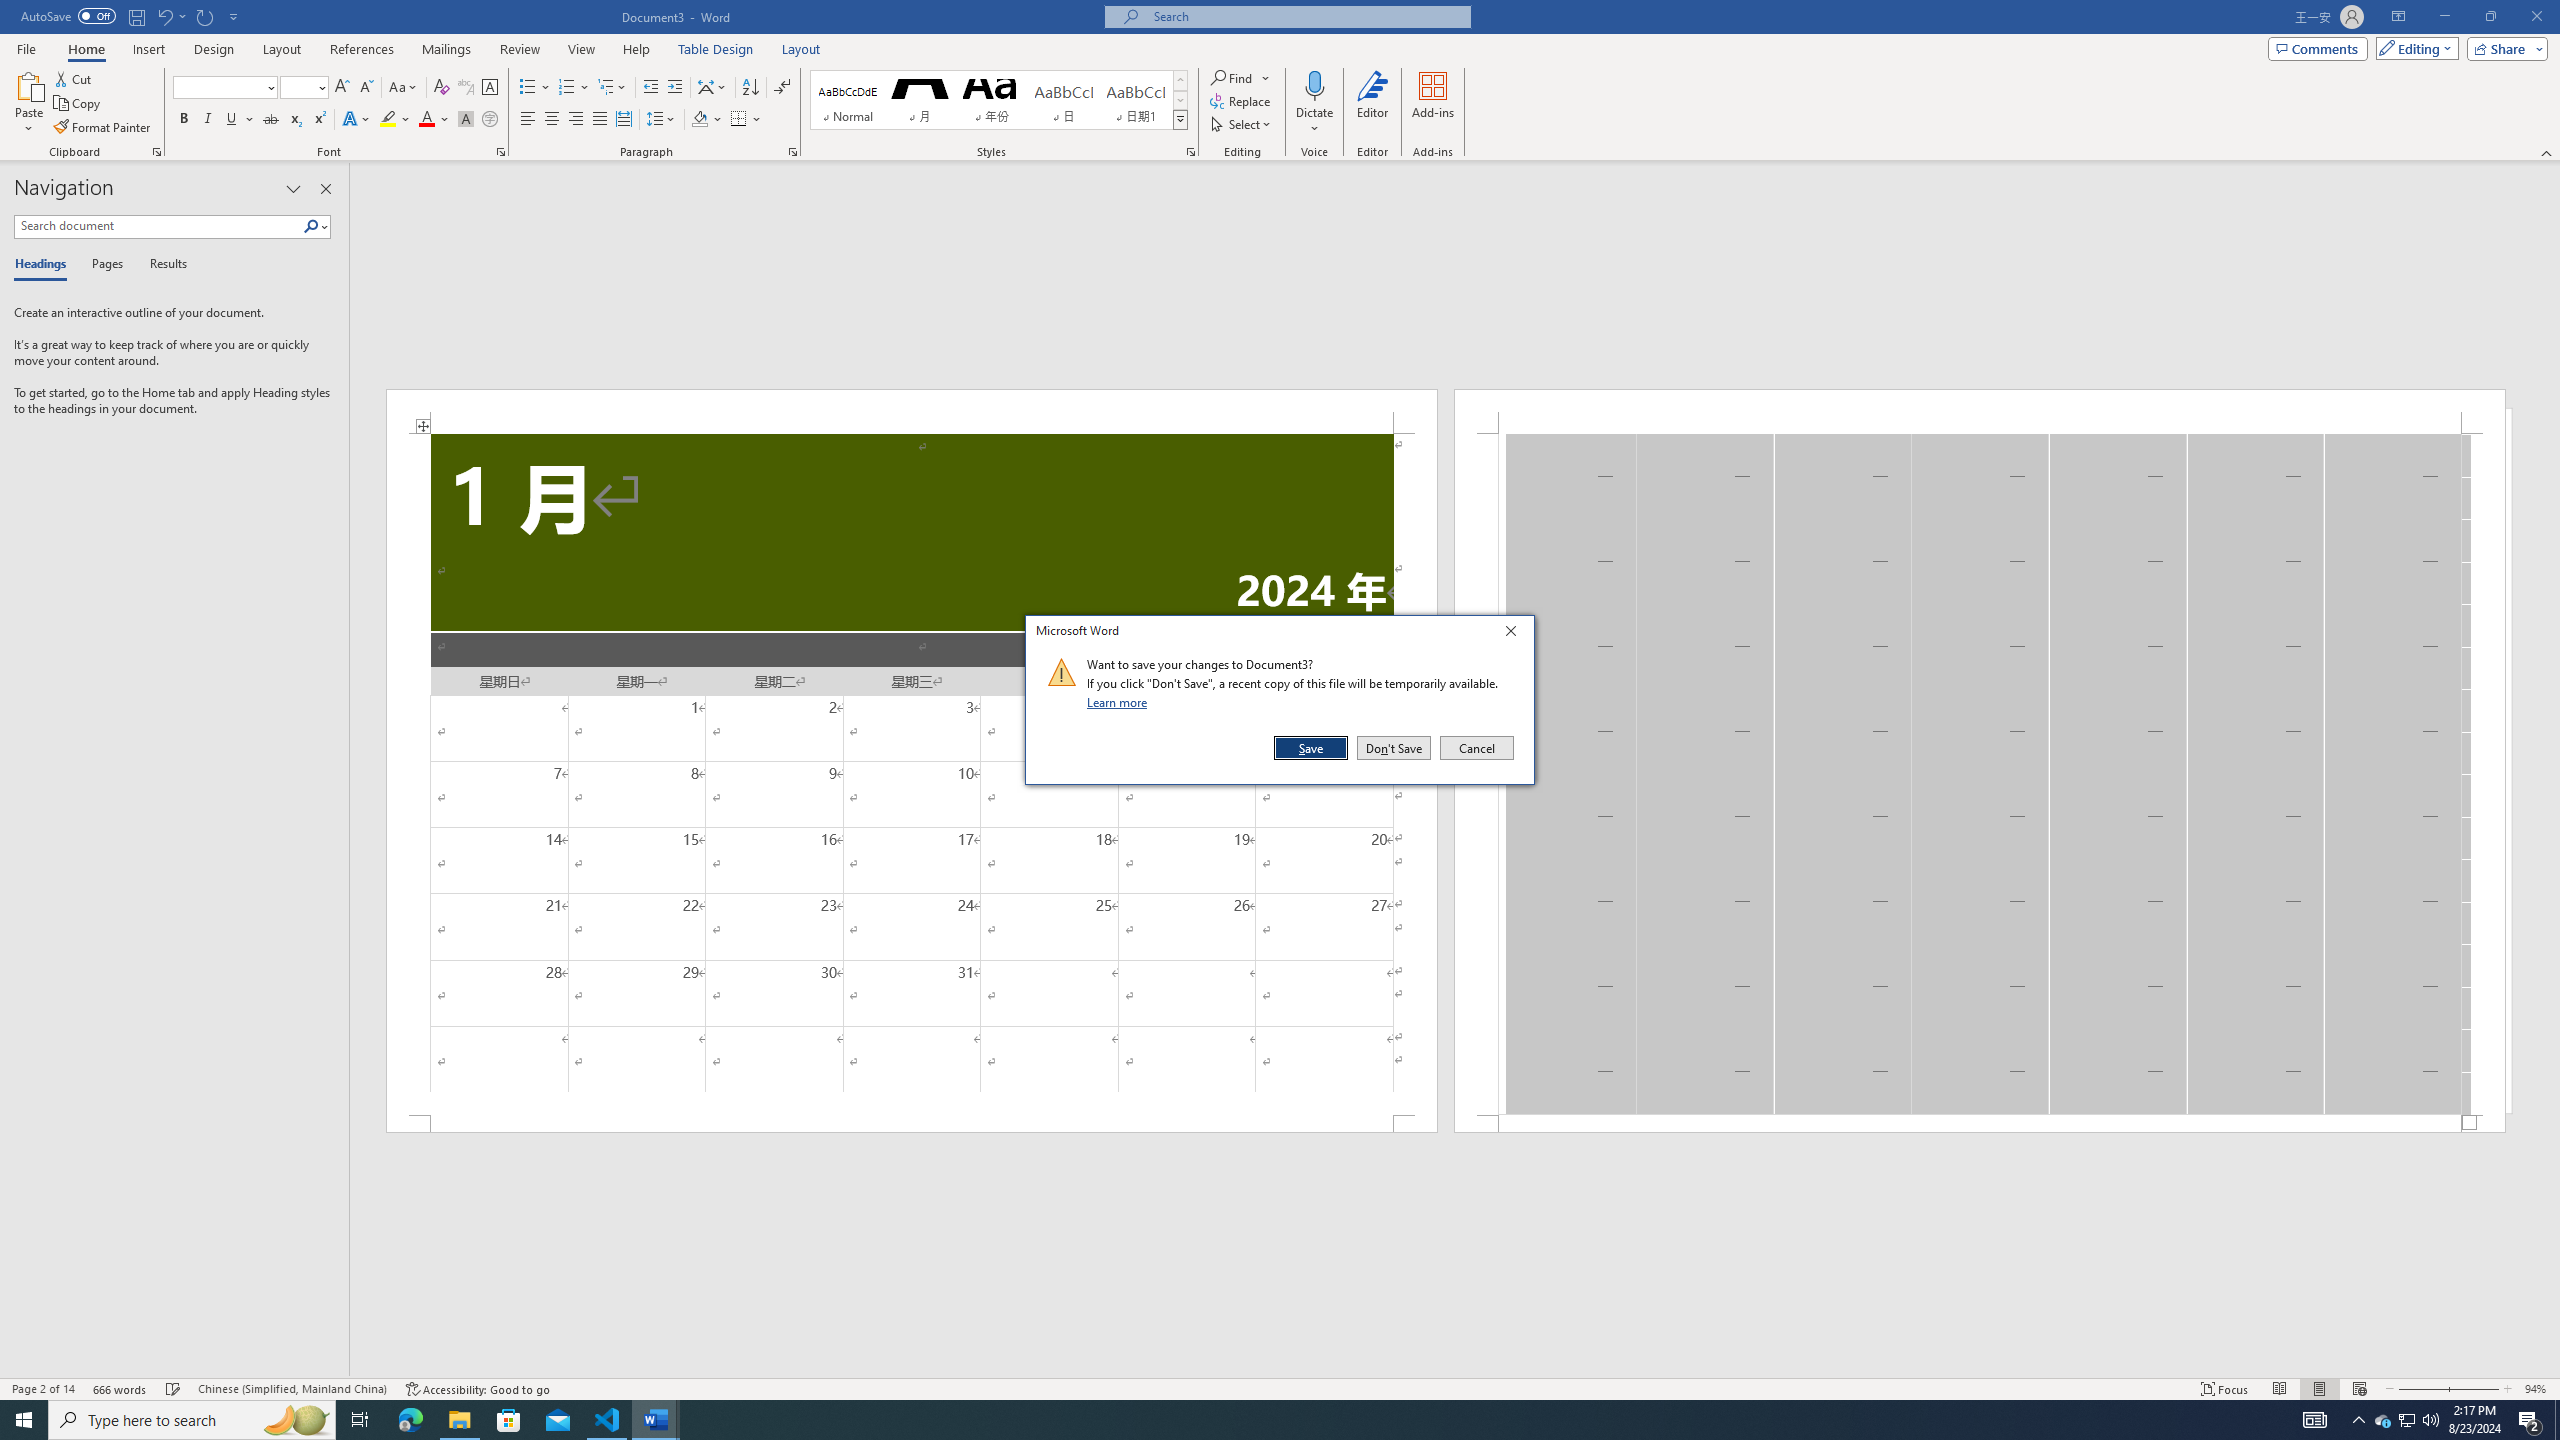  What do you see at coordinates (174, 1389) in the screenshot?
I see `Styles...` at bounding box center [174, 1389].